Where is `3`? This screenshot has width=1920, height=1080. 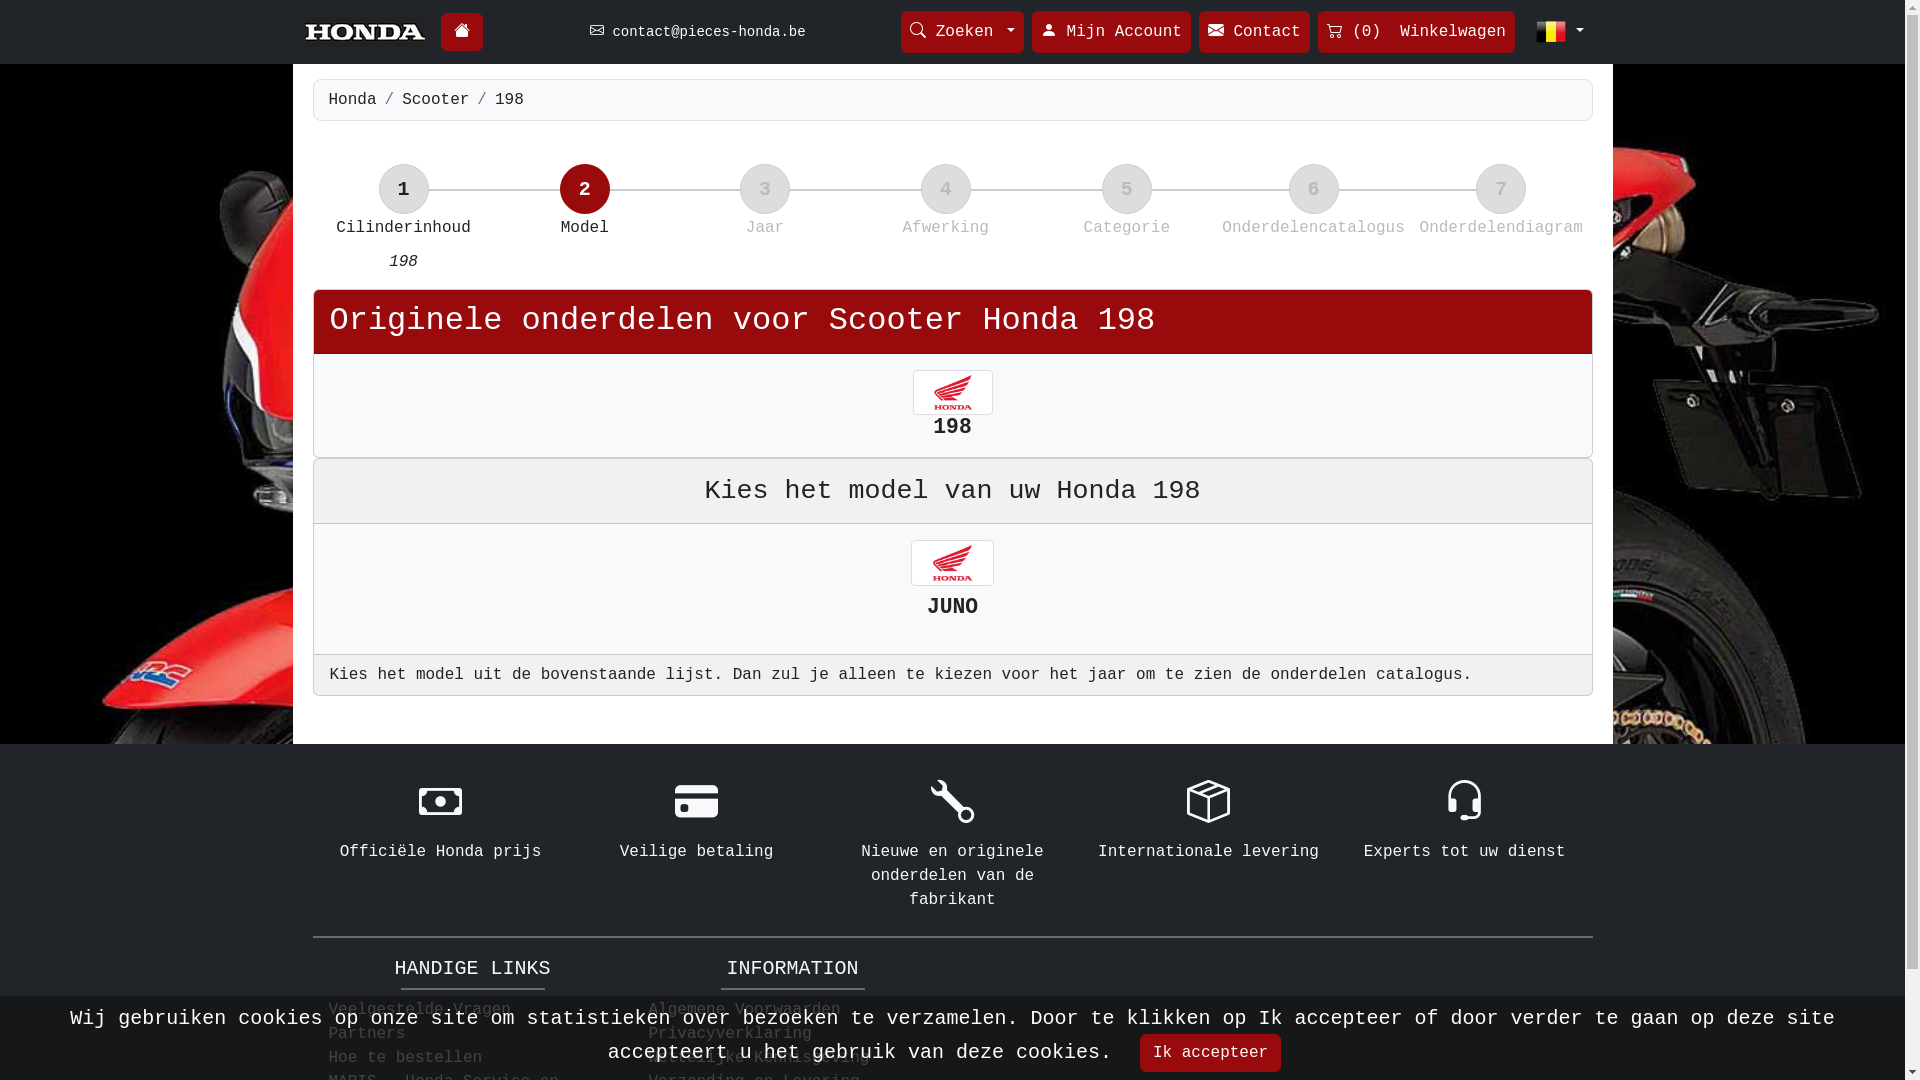 3 is located at coordinates (765, 189).